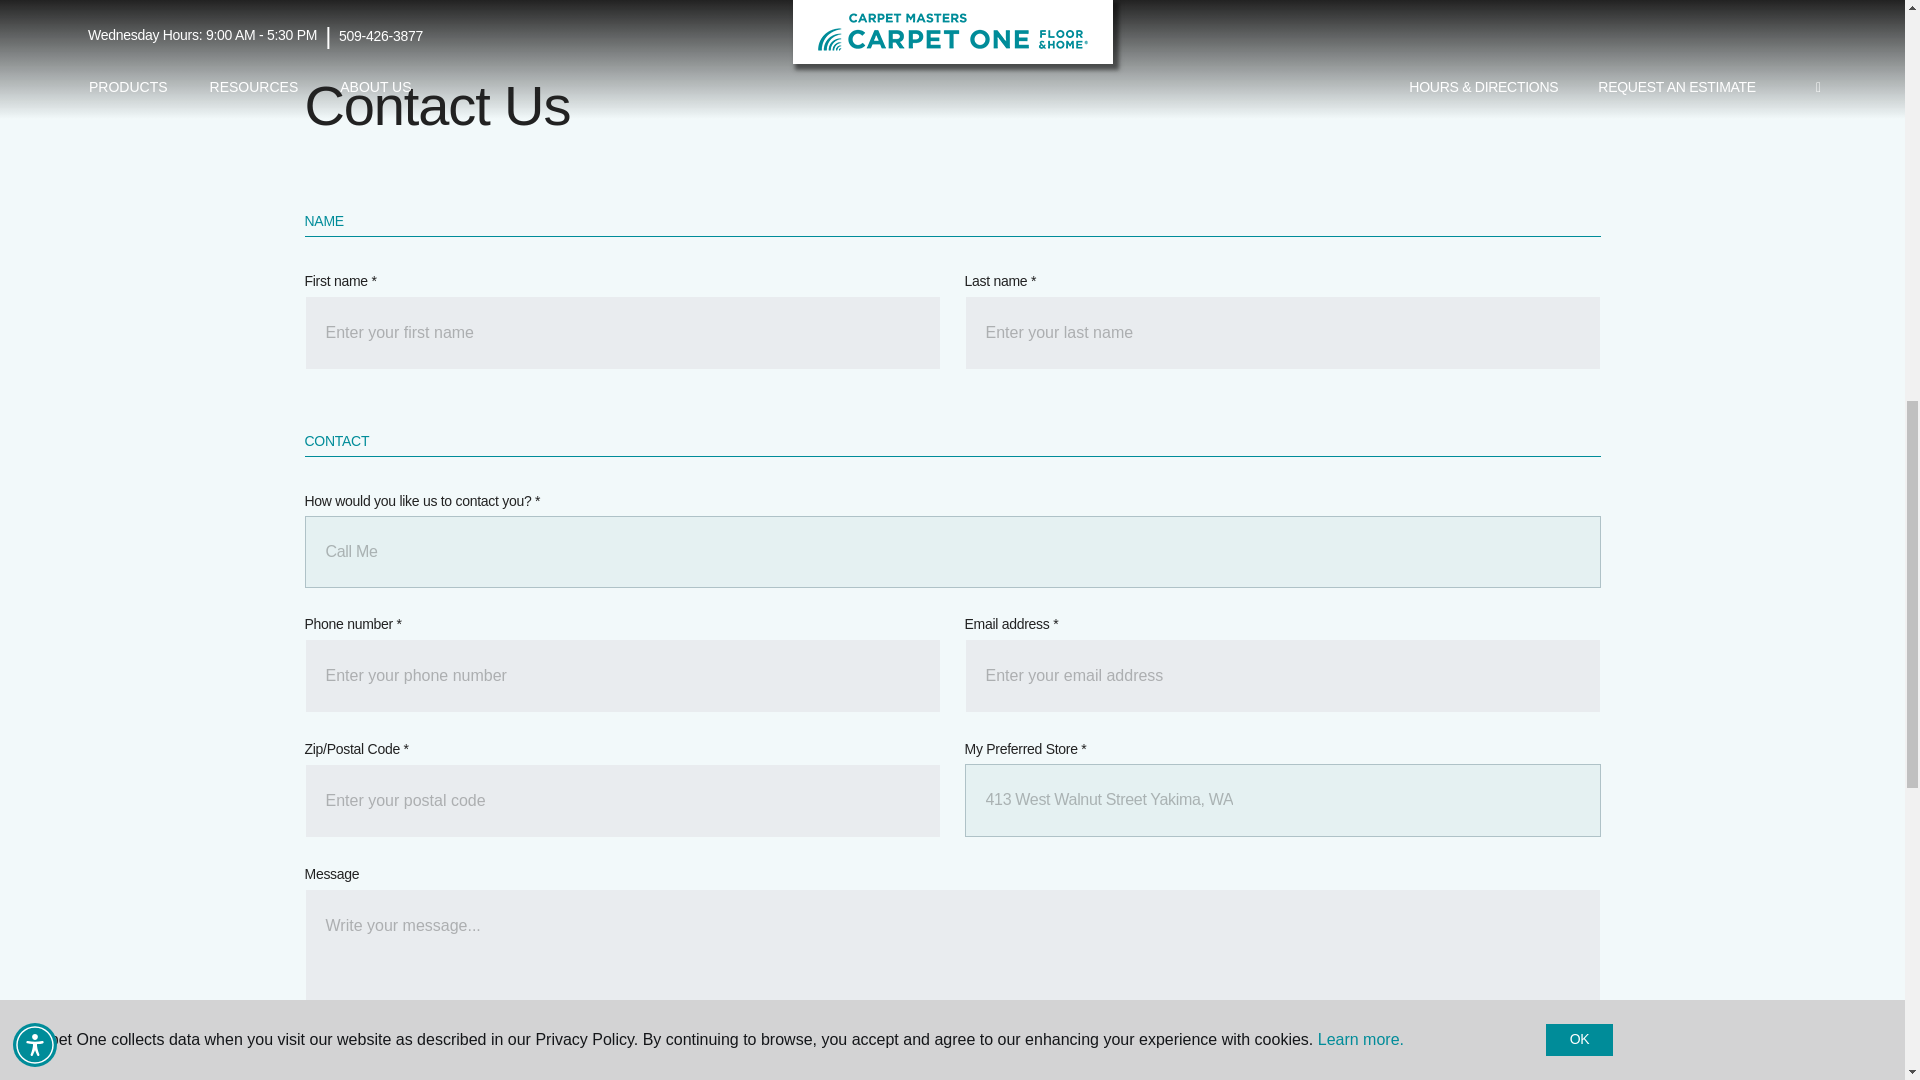 The width and height of the screenshot is (1920, 1080). What do you see at coordinates (1281, 332) in the screenshot?
I see `LastName` at bounding box center [1281, 332].